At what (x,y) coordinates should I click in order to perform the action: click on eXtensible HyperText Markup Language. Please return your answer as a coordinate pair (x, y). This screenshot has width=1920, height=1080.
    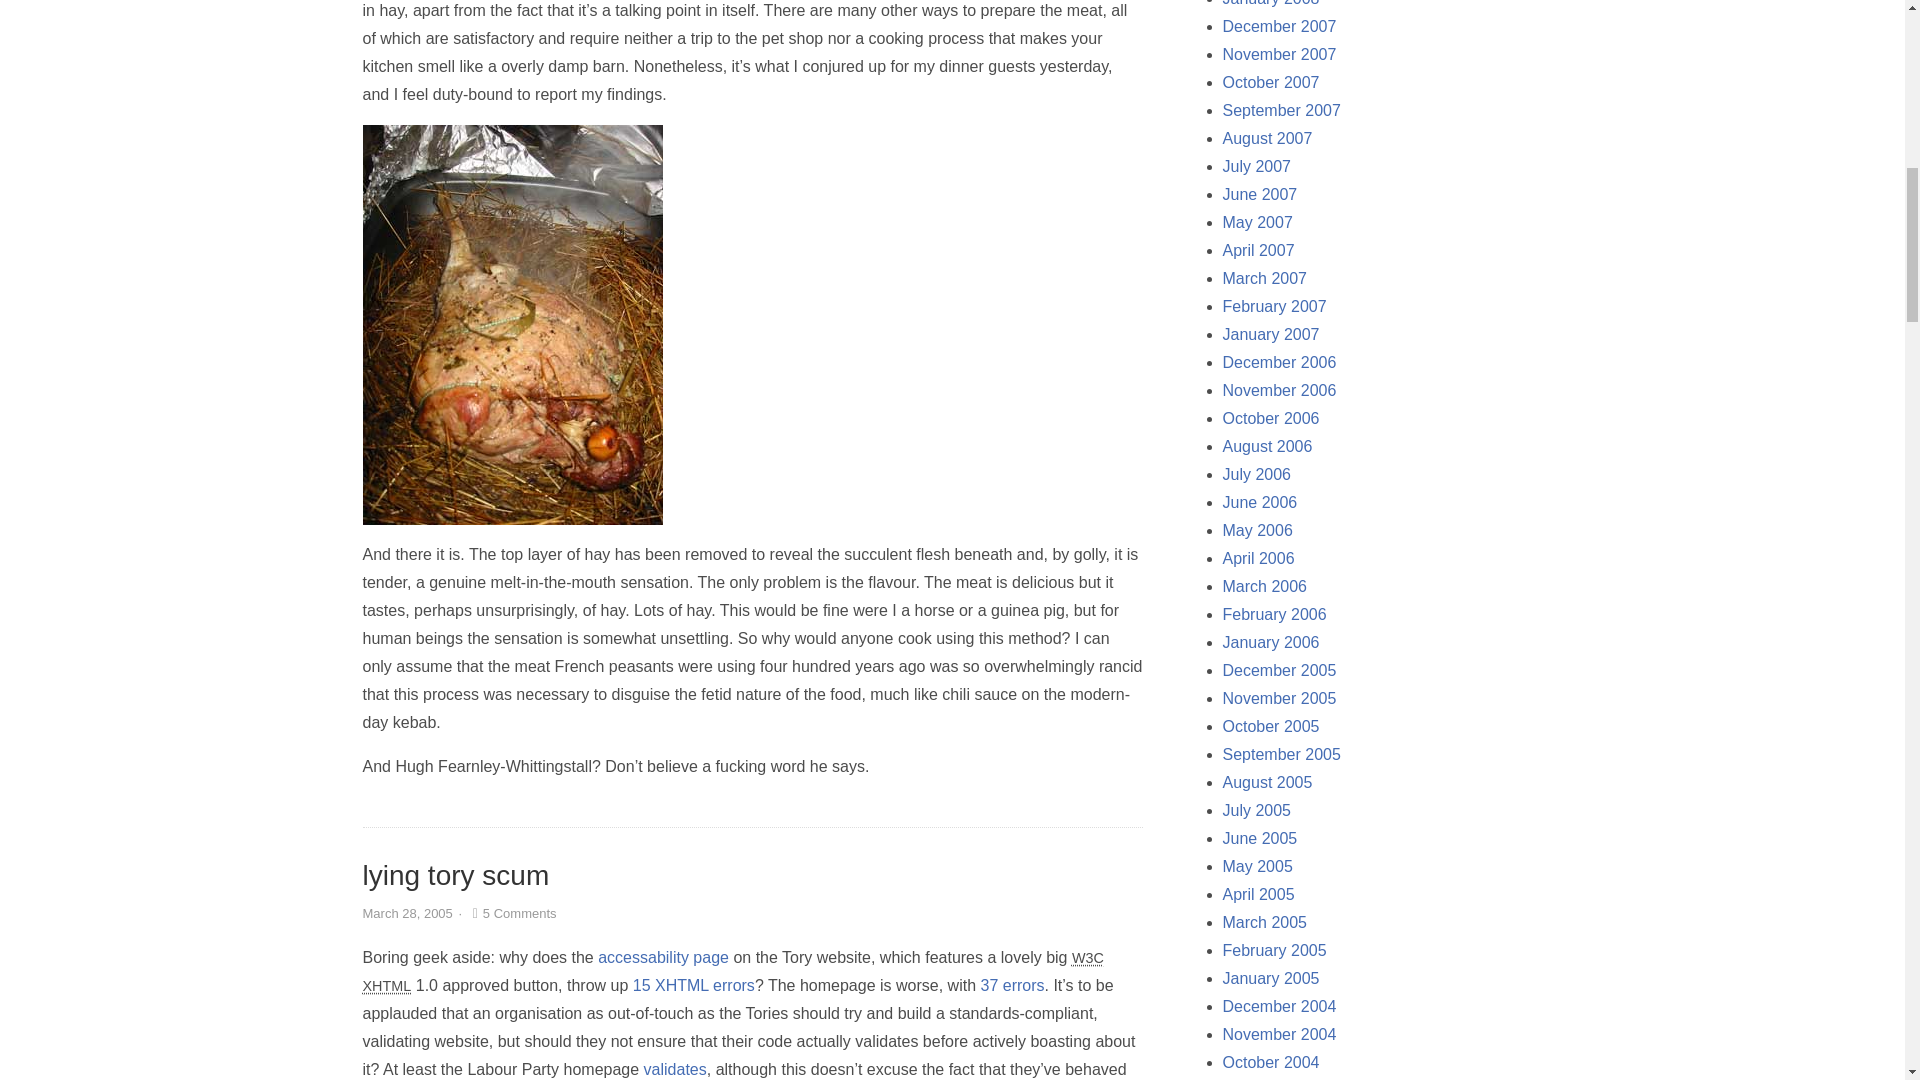
    Looking at the image, I should click on (386, 986).